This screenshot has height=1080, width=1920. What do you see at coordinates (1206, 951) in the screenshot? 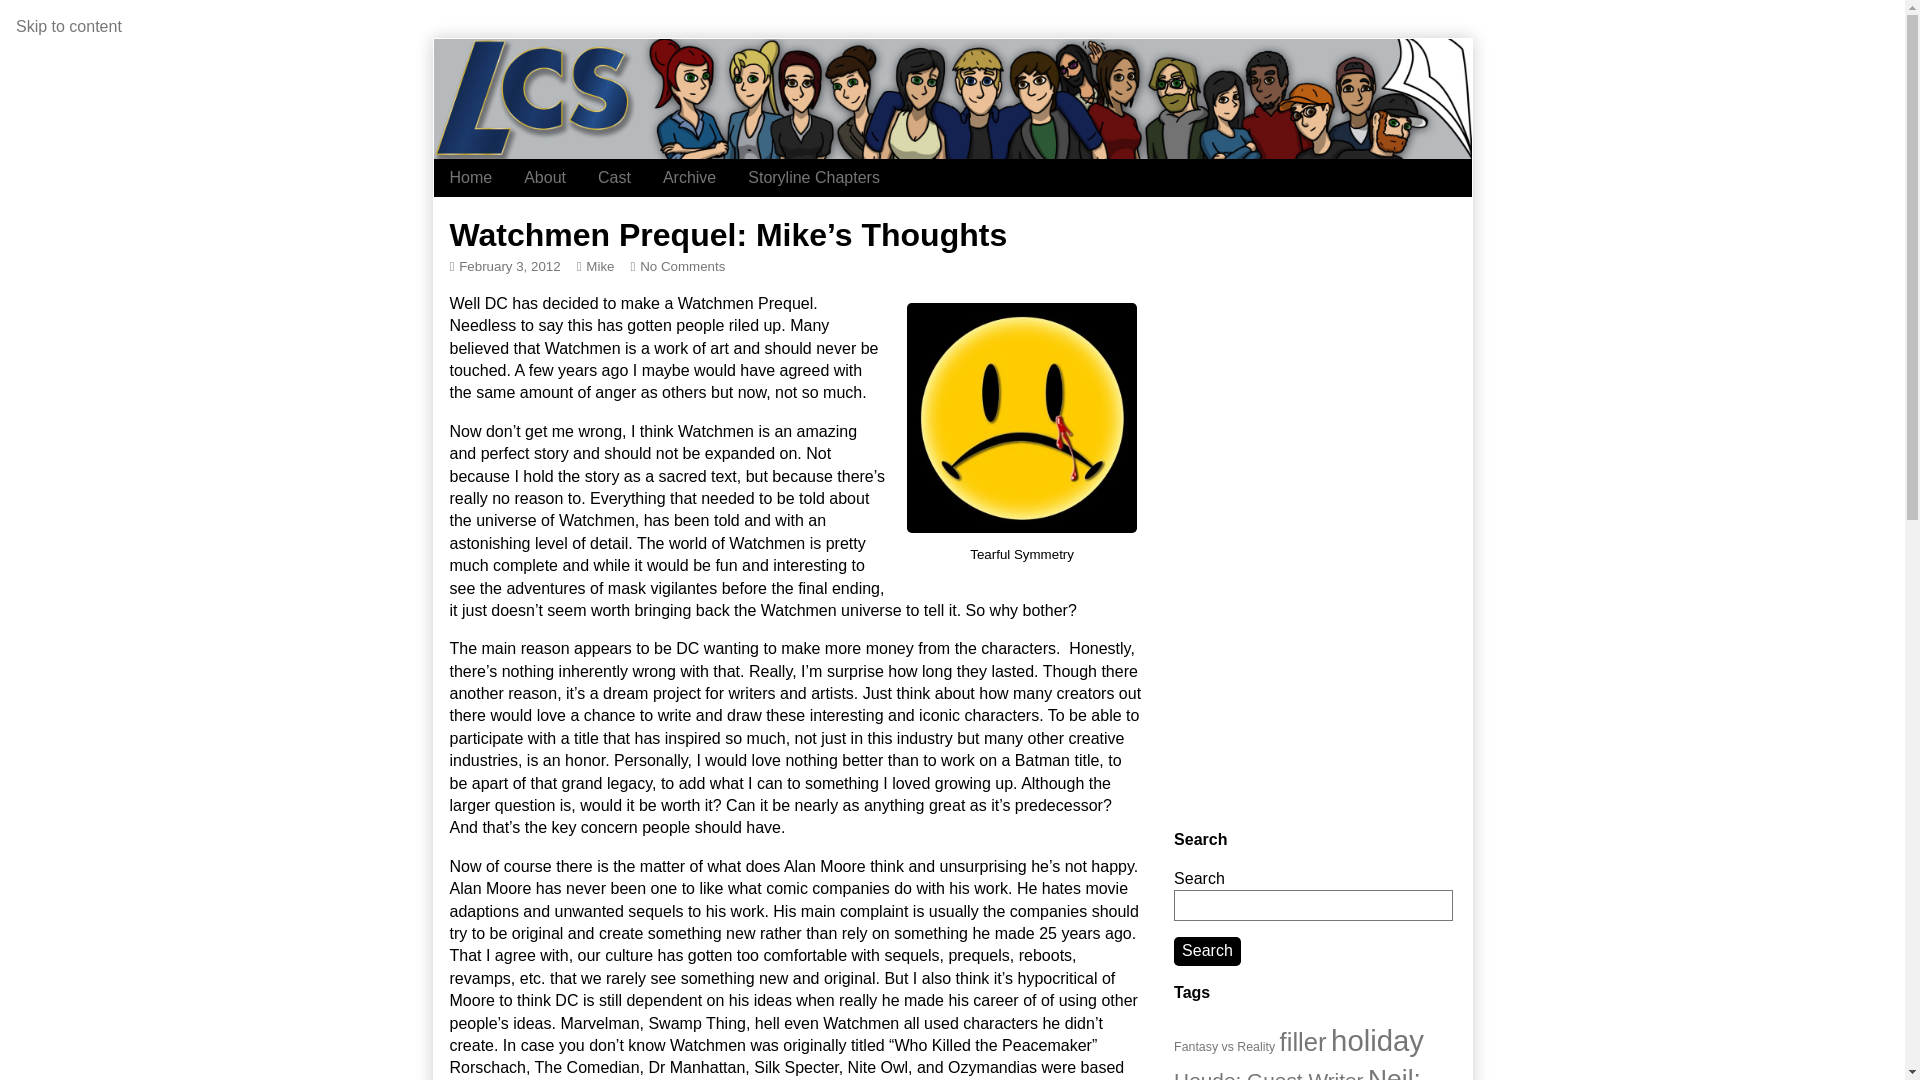
I see `Search` at bounding box center [1206, 951].